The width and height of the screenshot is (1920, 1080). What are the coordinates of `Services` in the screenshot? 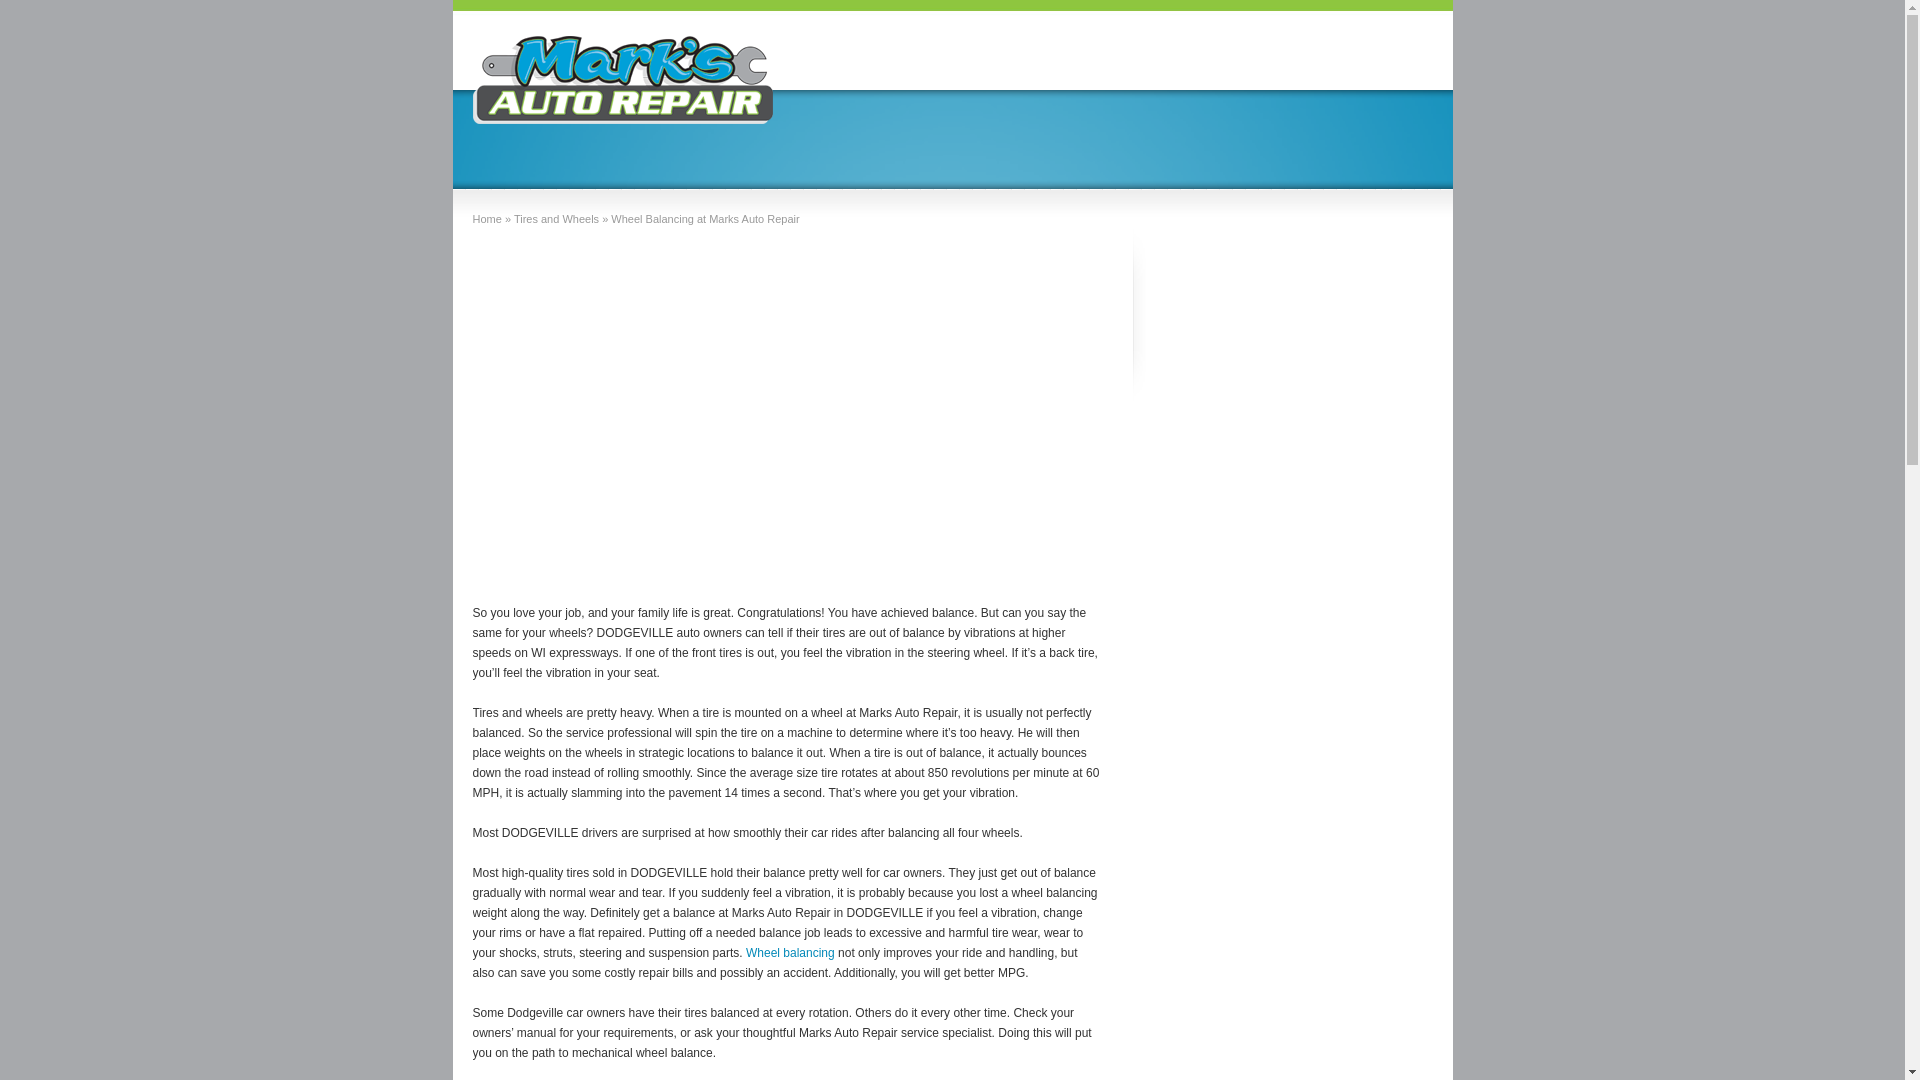 It's located at (943, 70).